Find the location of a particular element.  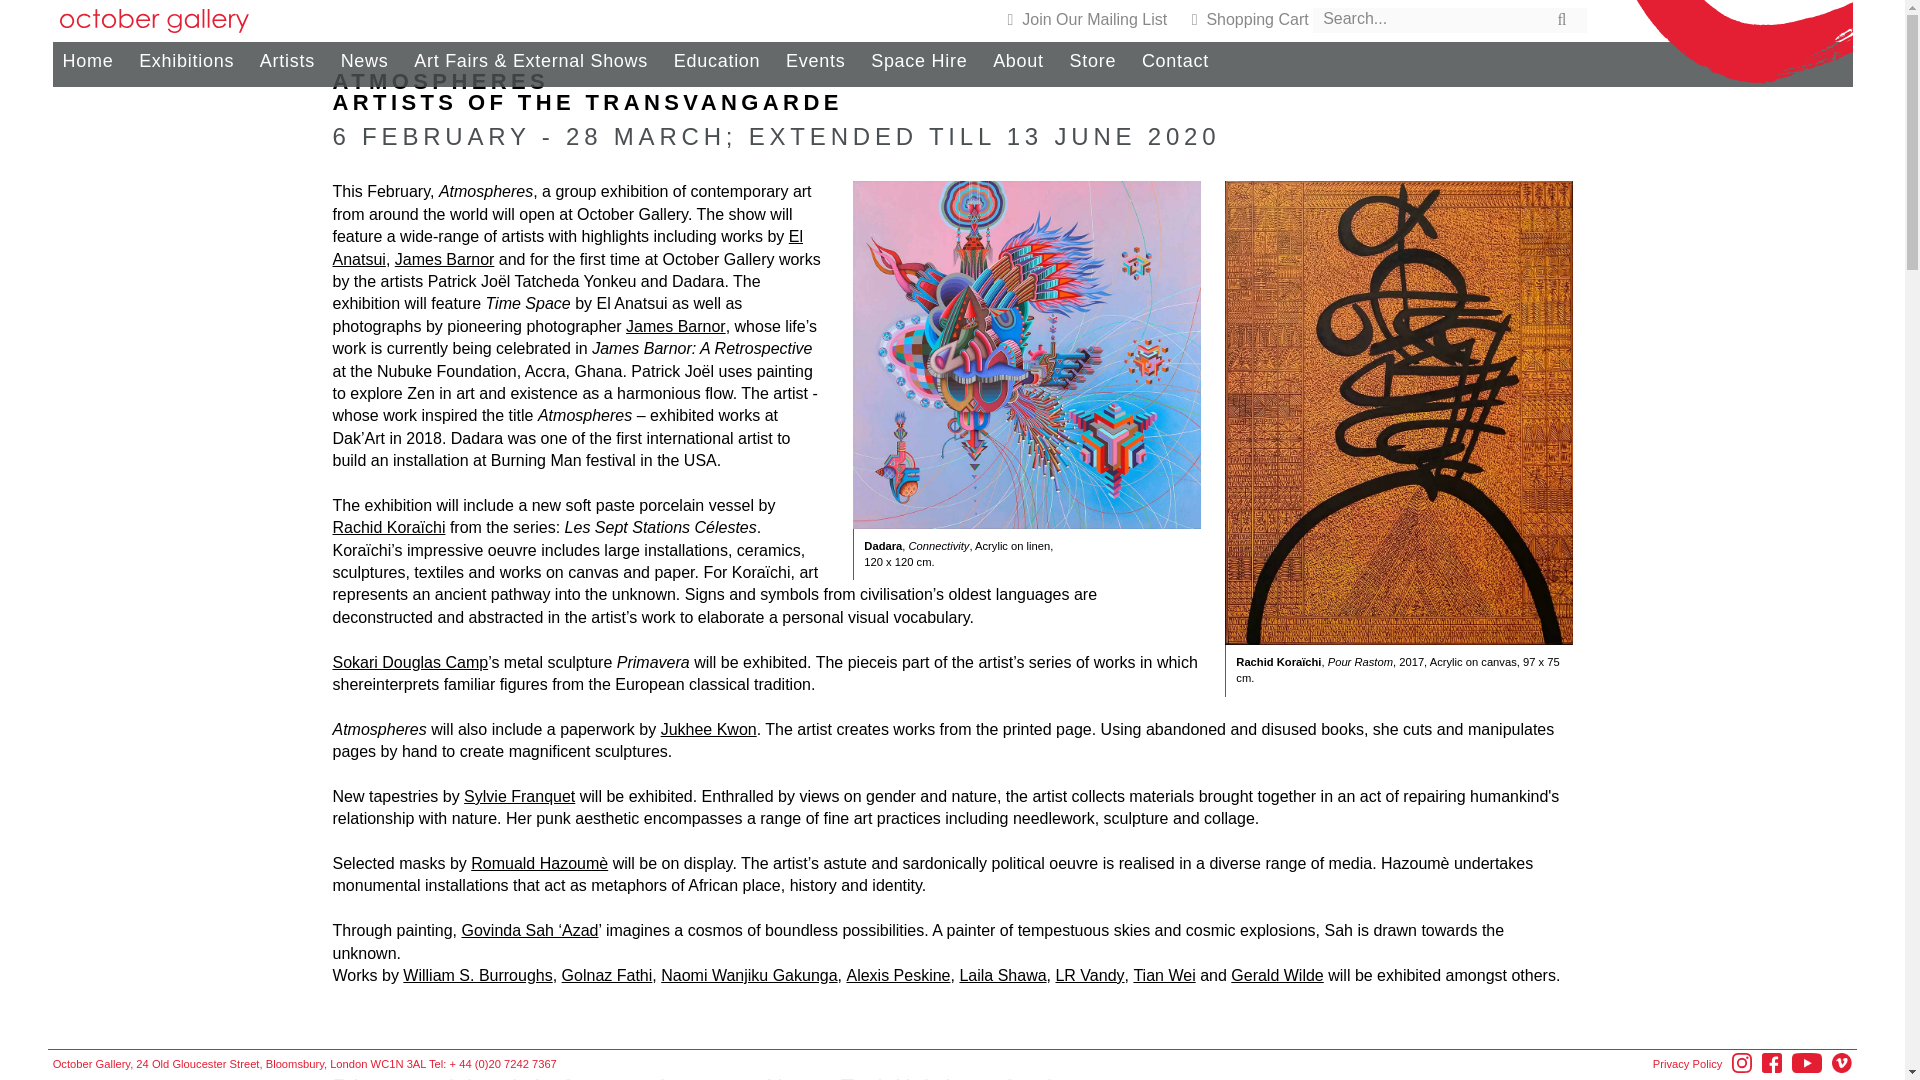

  Join Our Mailing List is located at coordinates (1088, 19).